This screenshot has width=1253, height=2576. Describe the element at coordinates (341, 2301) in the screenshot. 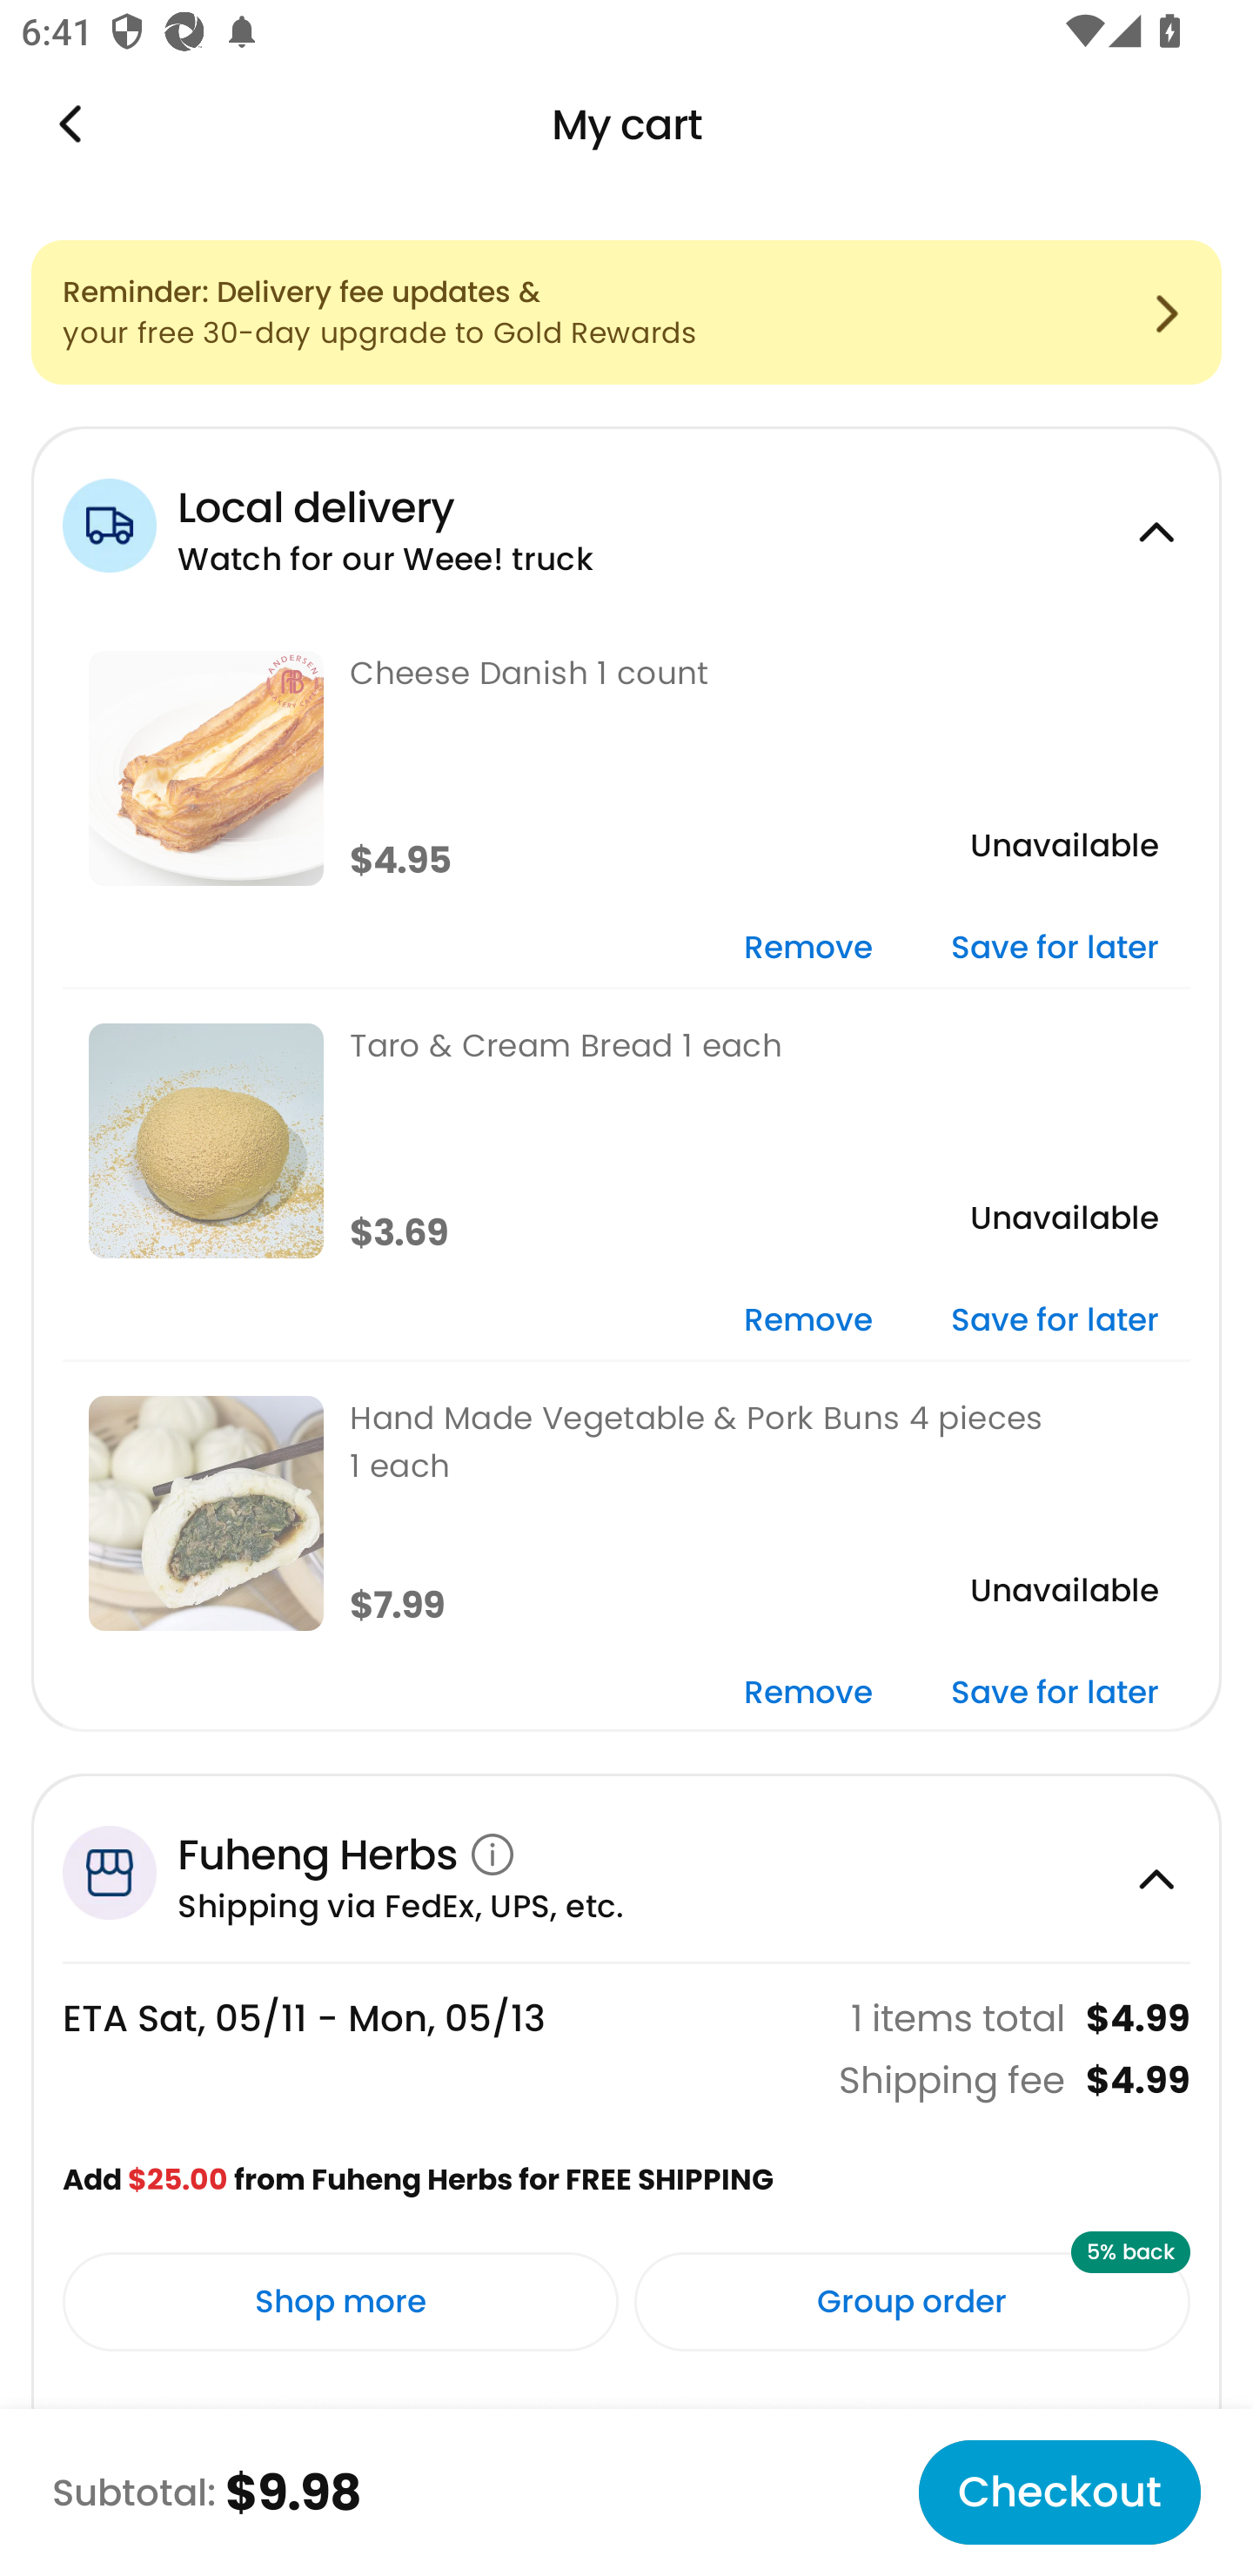

I see `Shop more` at that location.